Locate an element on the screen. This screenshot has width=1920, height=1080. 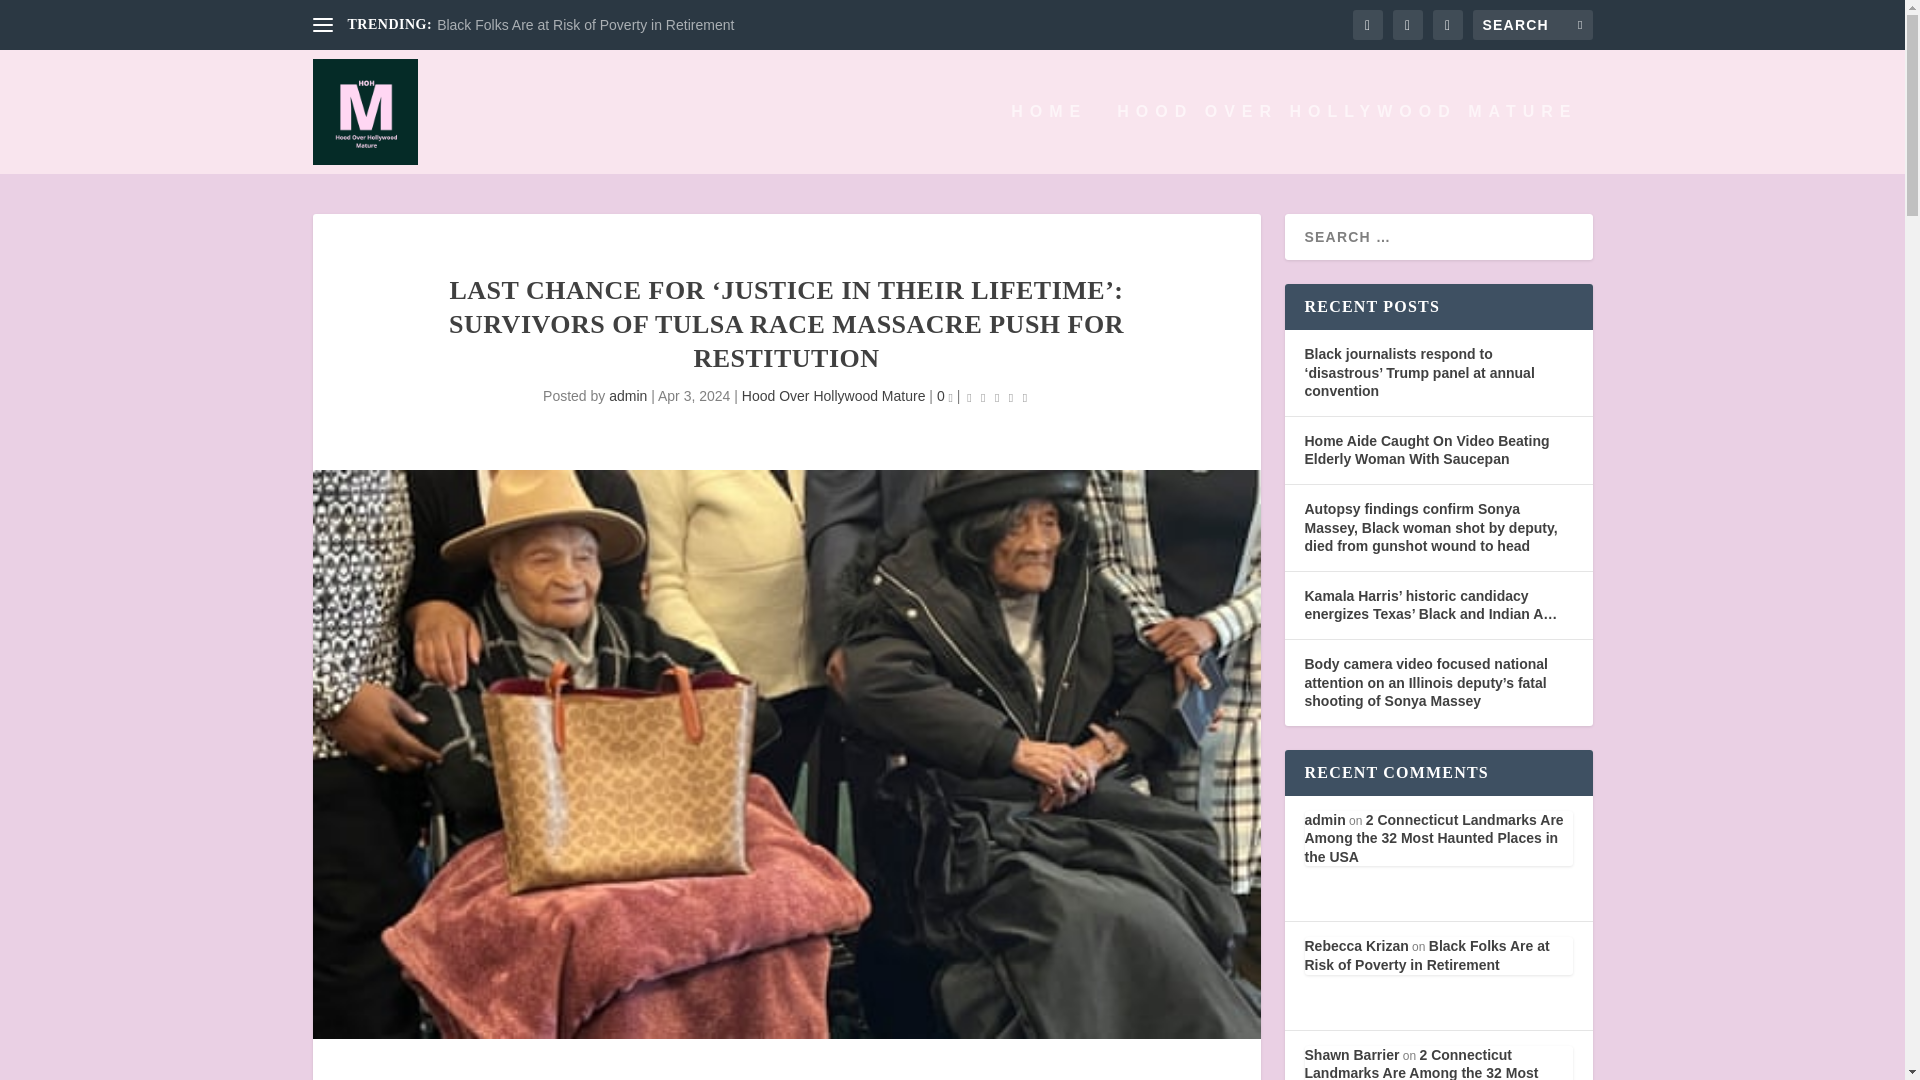
admin is located at coordinates (628, 395).